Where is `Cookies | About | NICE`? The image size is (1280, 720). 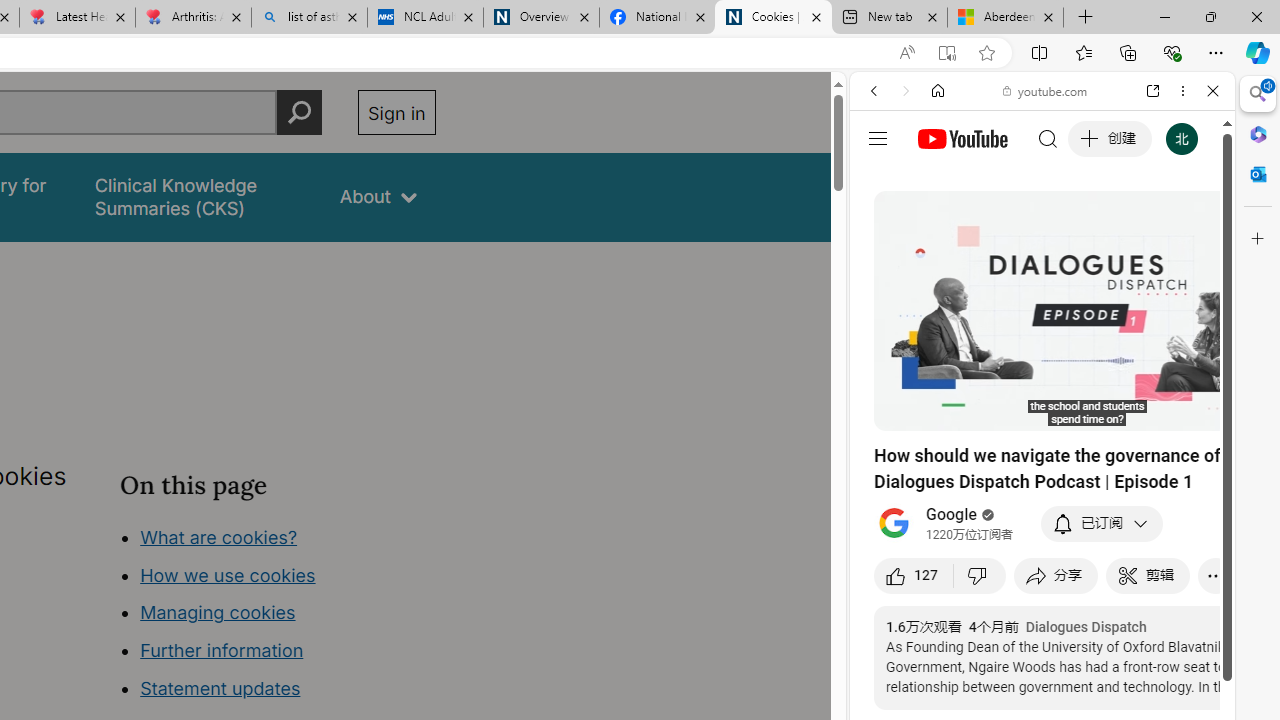
Cookies | About | NICE is located at coordinates (772, 18).